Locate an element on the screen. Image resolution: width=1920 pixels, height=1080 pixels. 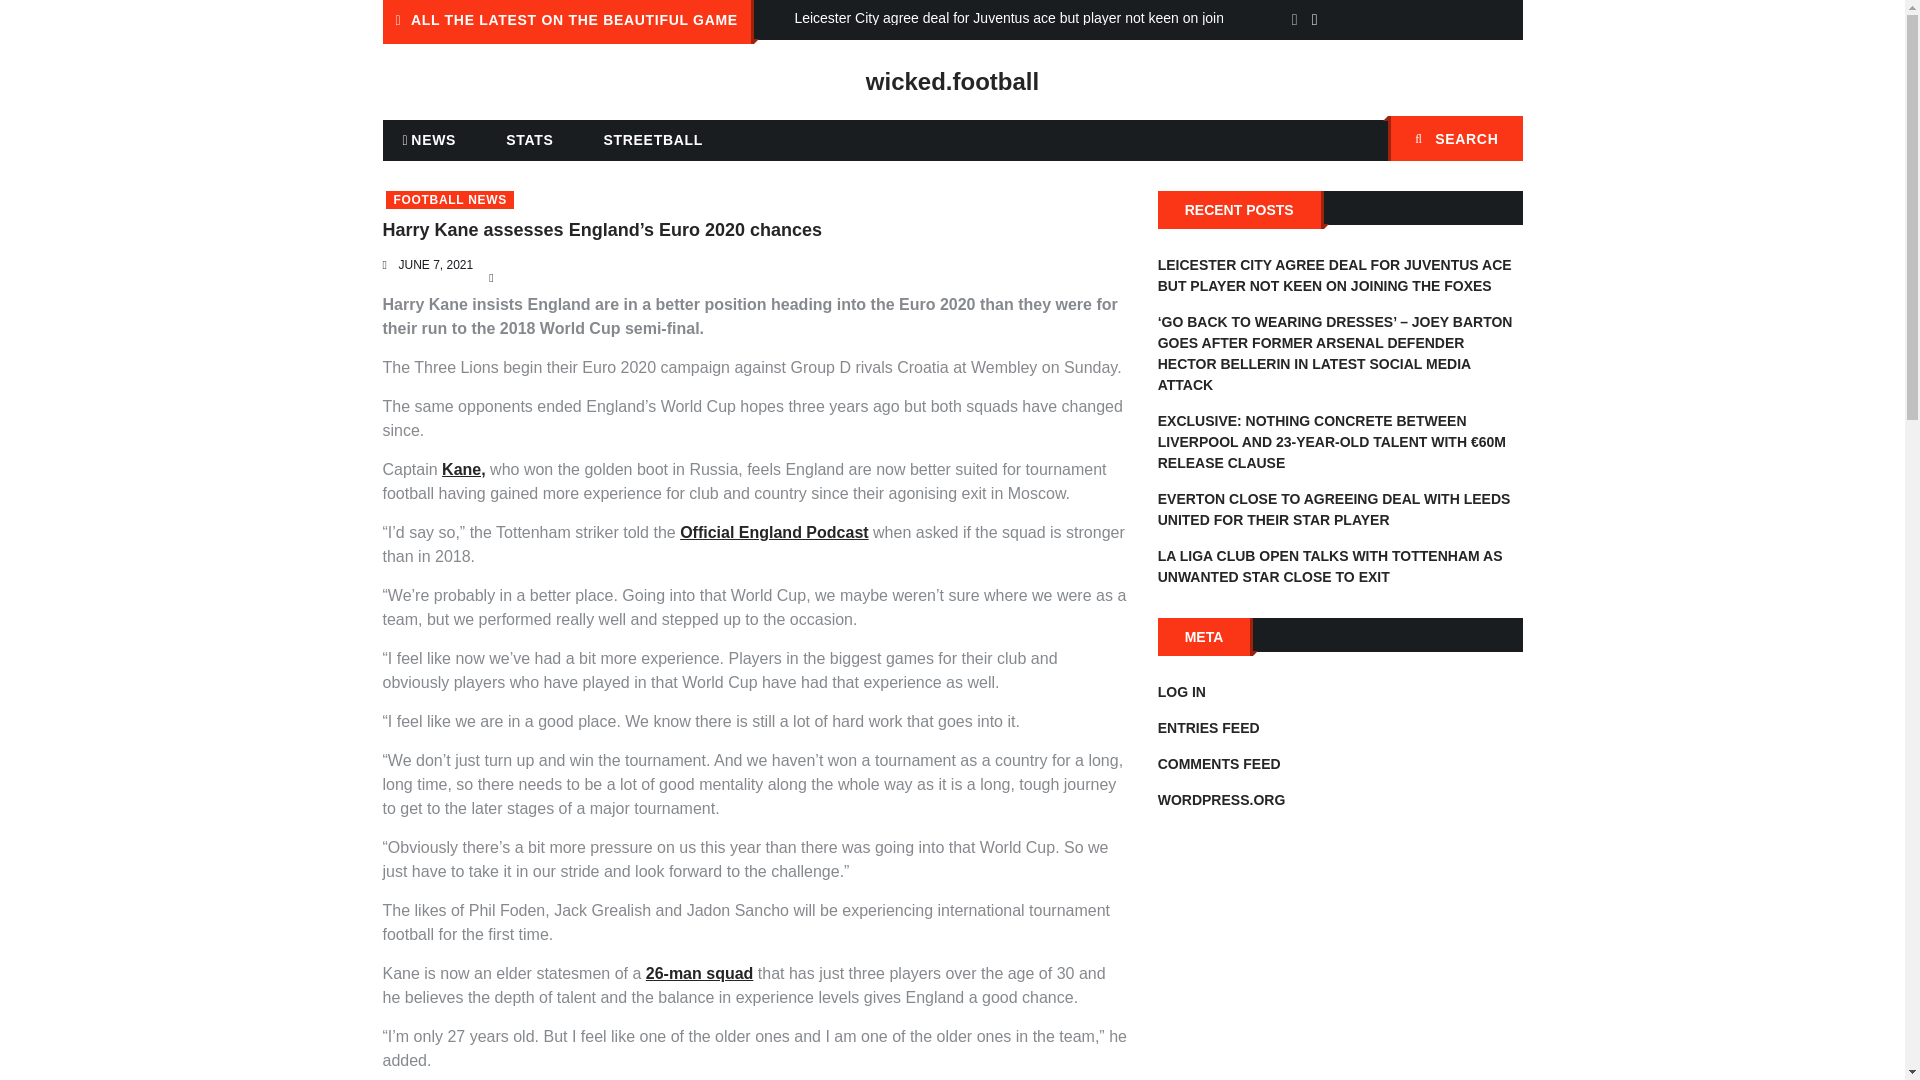
Search is located at coordinates (1497, 140).